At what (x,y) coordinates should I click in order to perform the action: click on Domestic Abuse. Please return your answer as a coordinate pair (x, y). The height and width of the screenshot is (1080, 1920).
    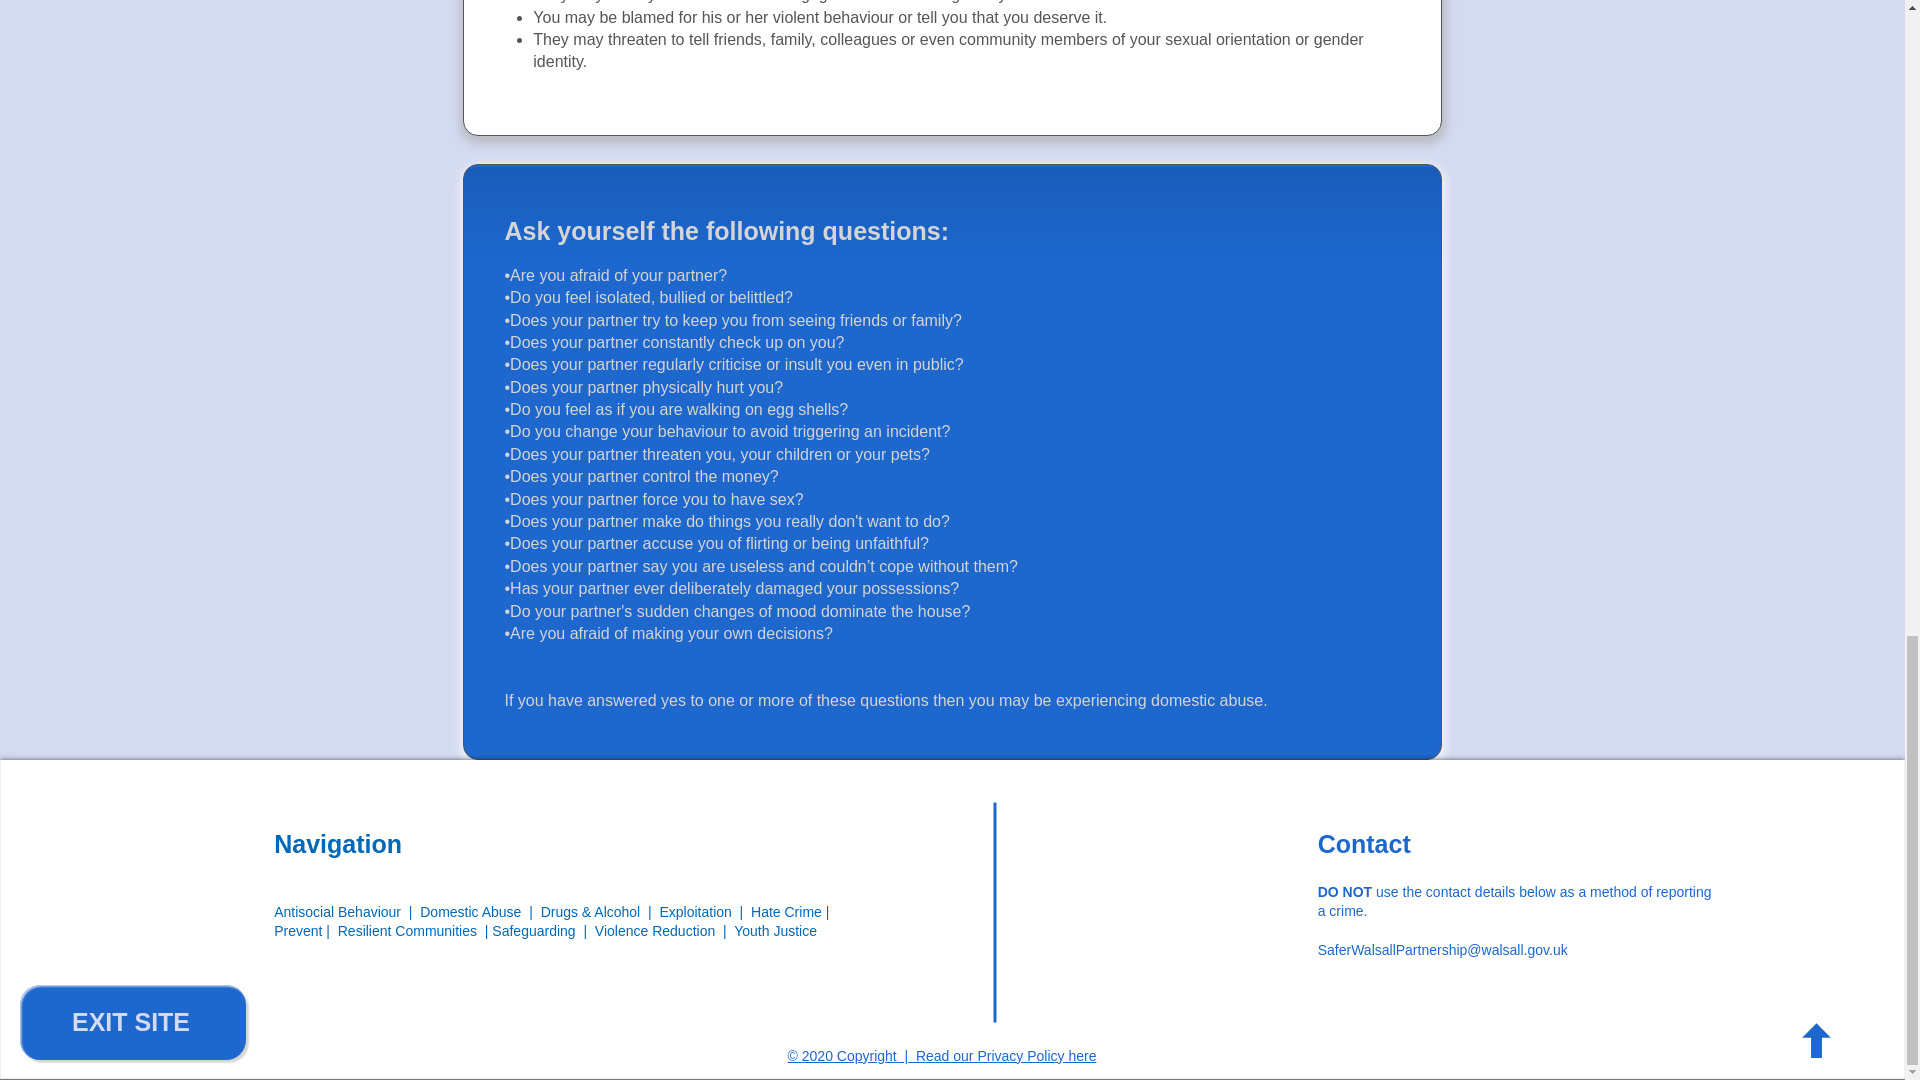
    Looking at the image, I should click on (470, 912).